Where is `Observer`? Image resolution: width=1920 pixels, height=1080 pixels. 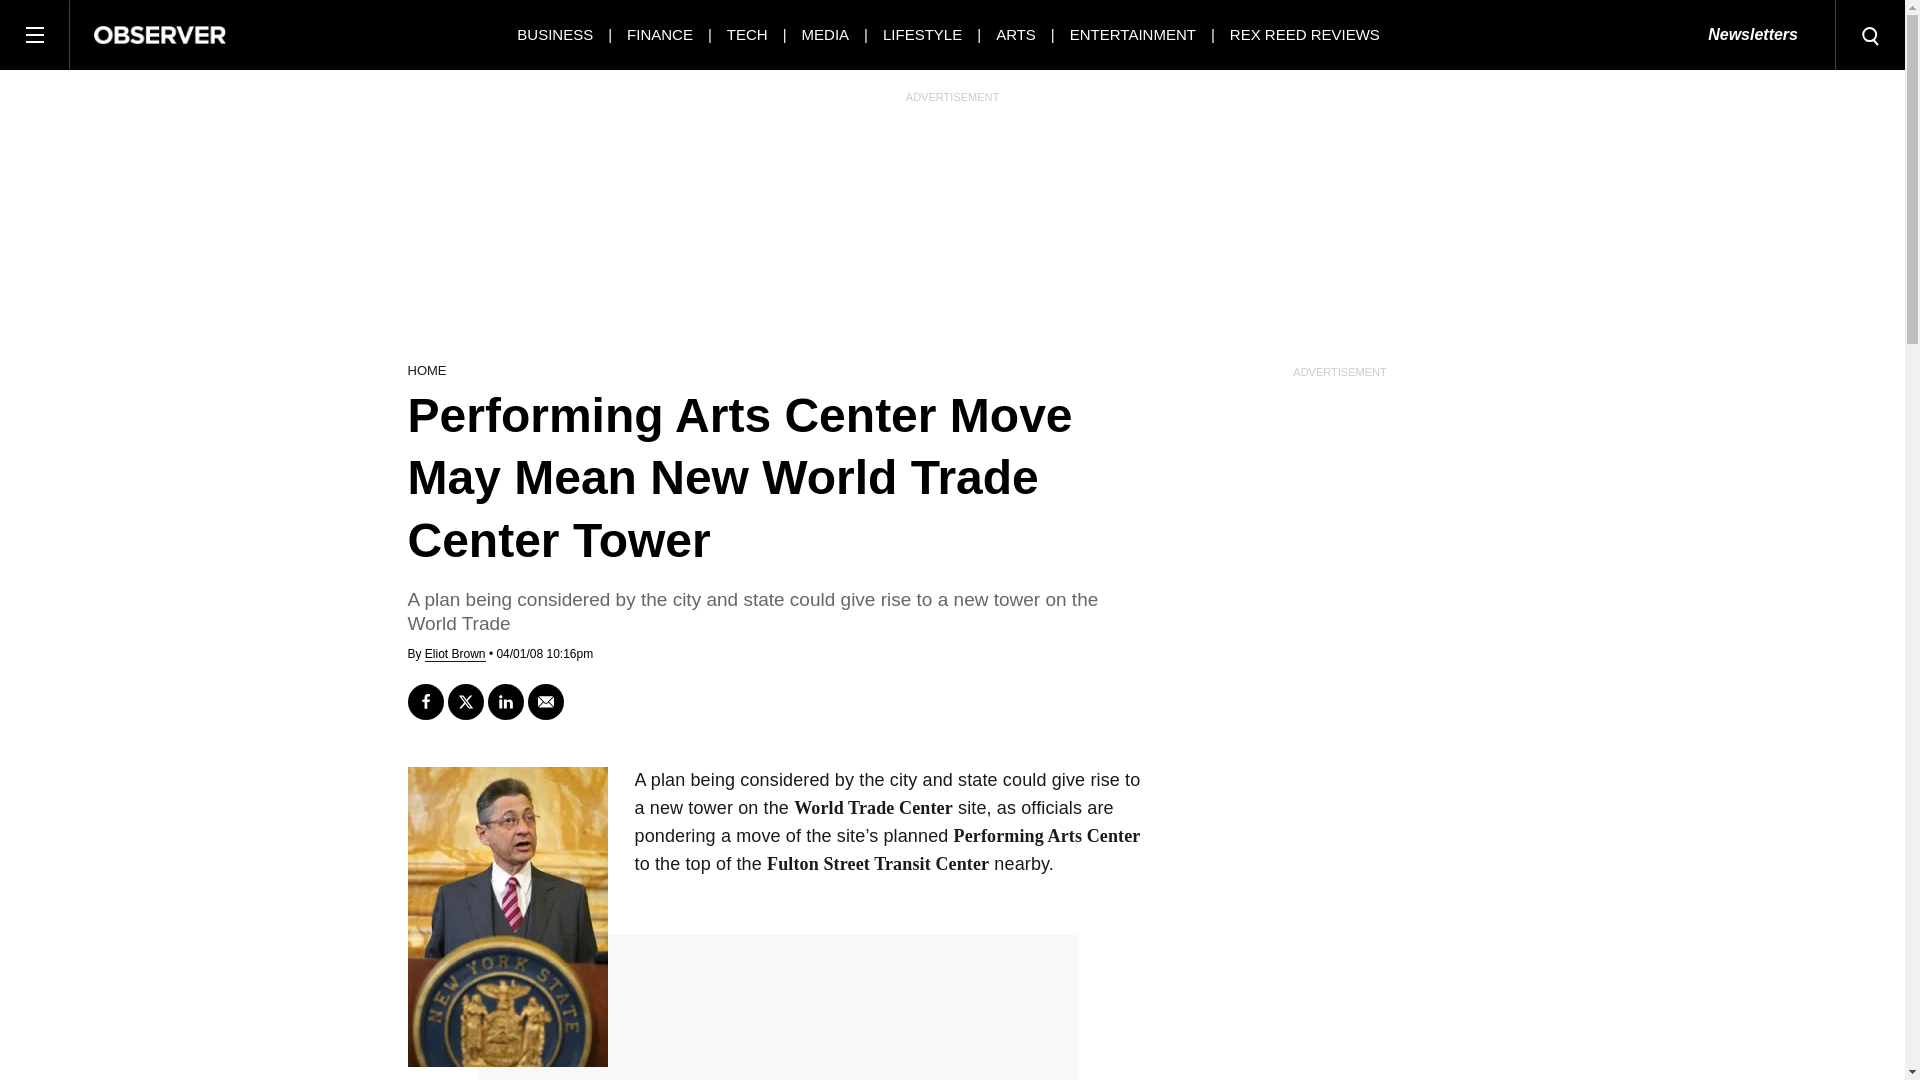
Observer is located at coordinates (160, 34).